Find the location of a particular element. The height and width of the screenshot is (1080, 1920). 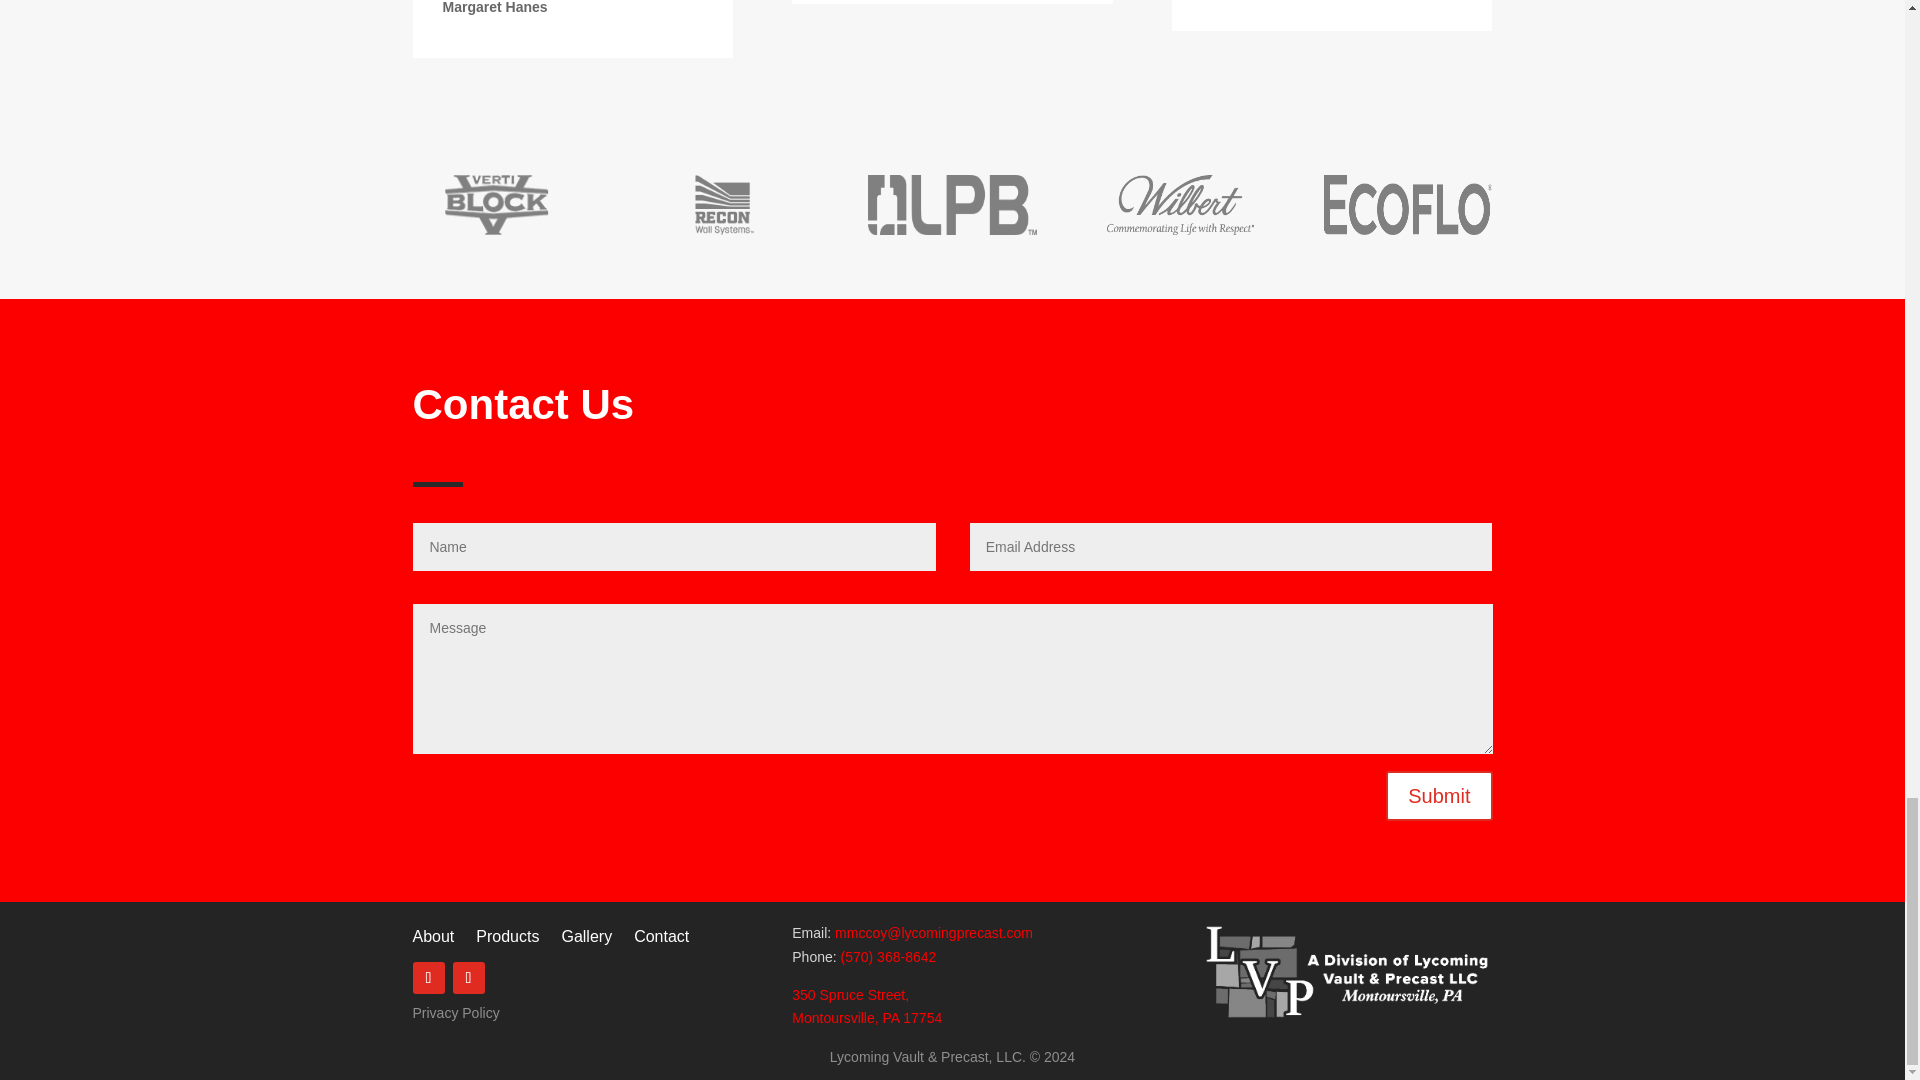

Contact is located at coordinates (661, 940).